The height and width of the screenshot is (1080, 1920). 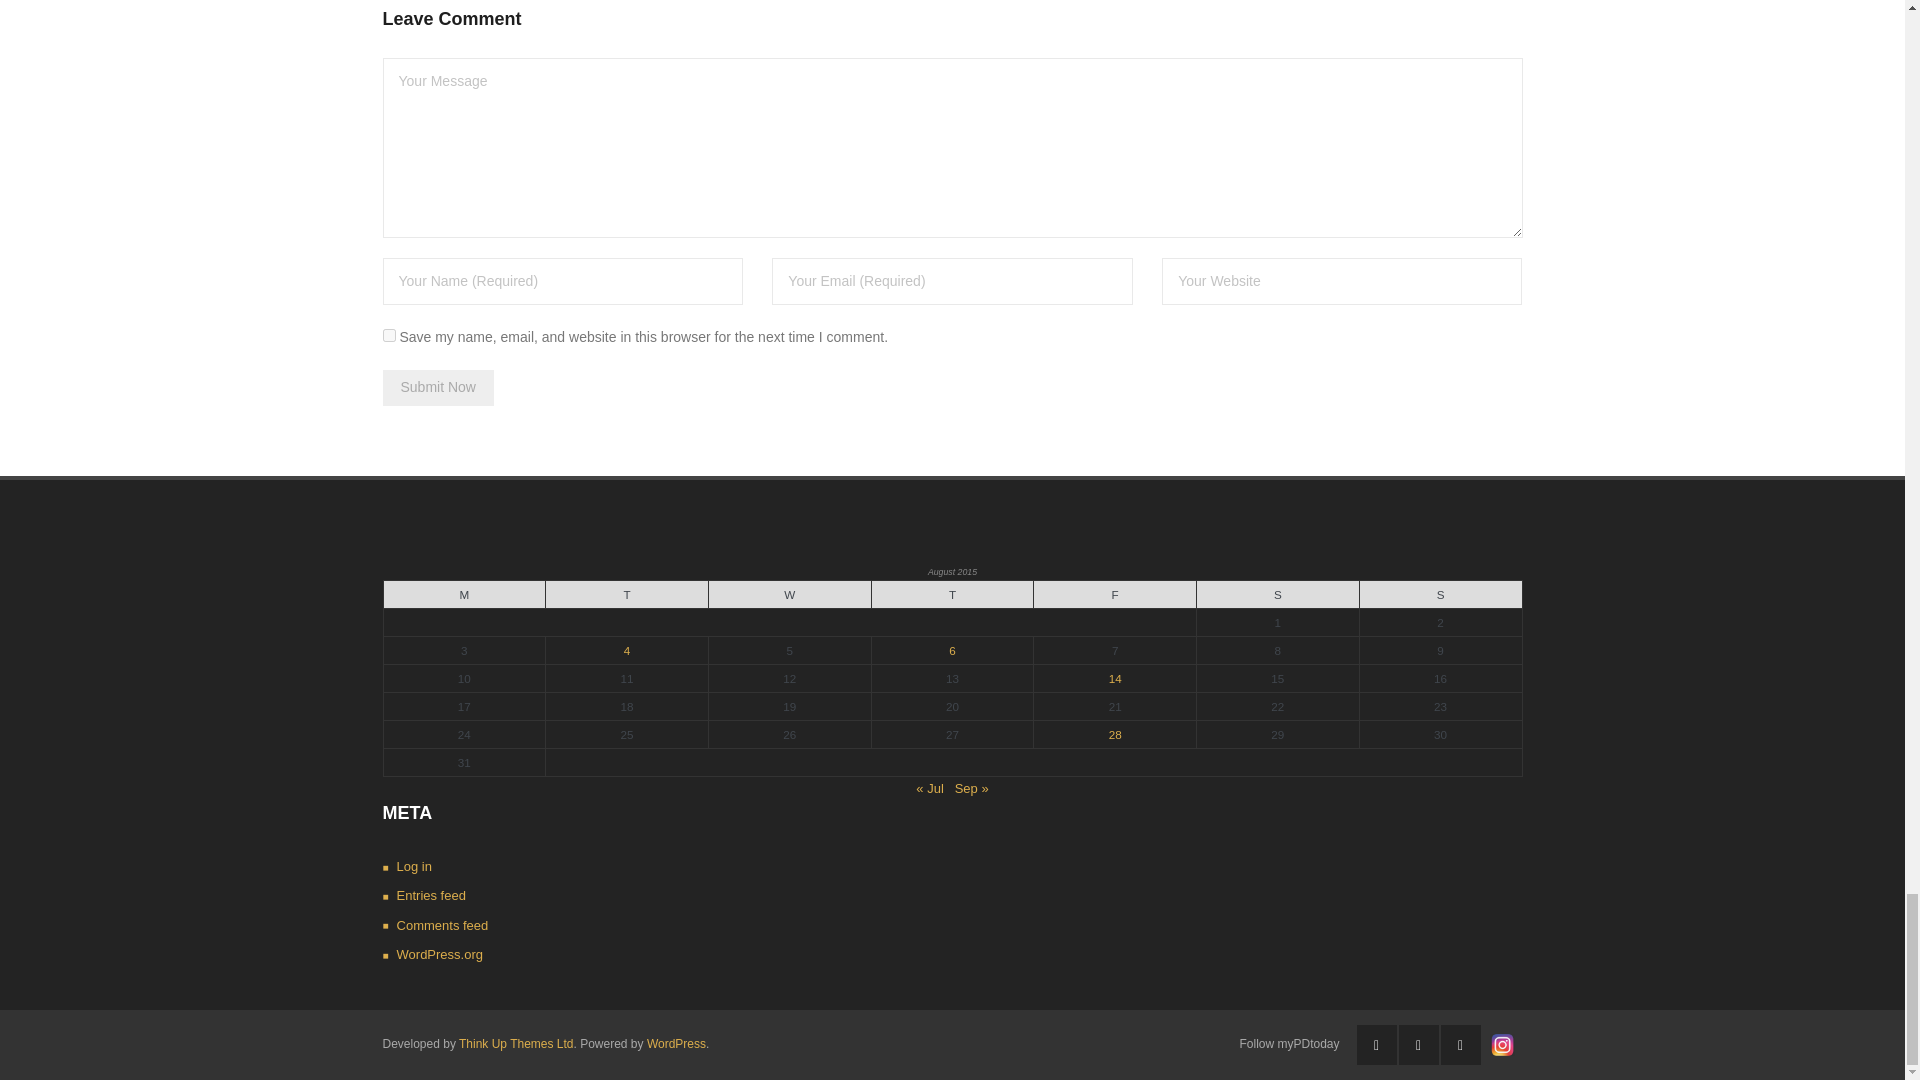 What do you see at coordinates (626, 595) in the screenshot?
I see `Tuesday` at bounding box center [626, 595].